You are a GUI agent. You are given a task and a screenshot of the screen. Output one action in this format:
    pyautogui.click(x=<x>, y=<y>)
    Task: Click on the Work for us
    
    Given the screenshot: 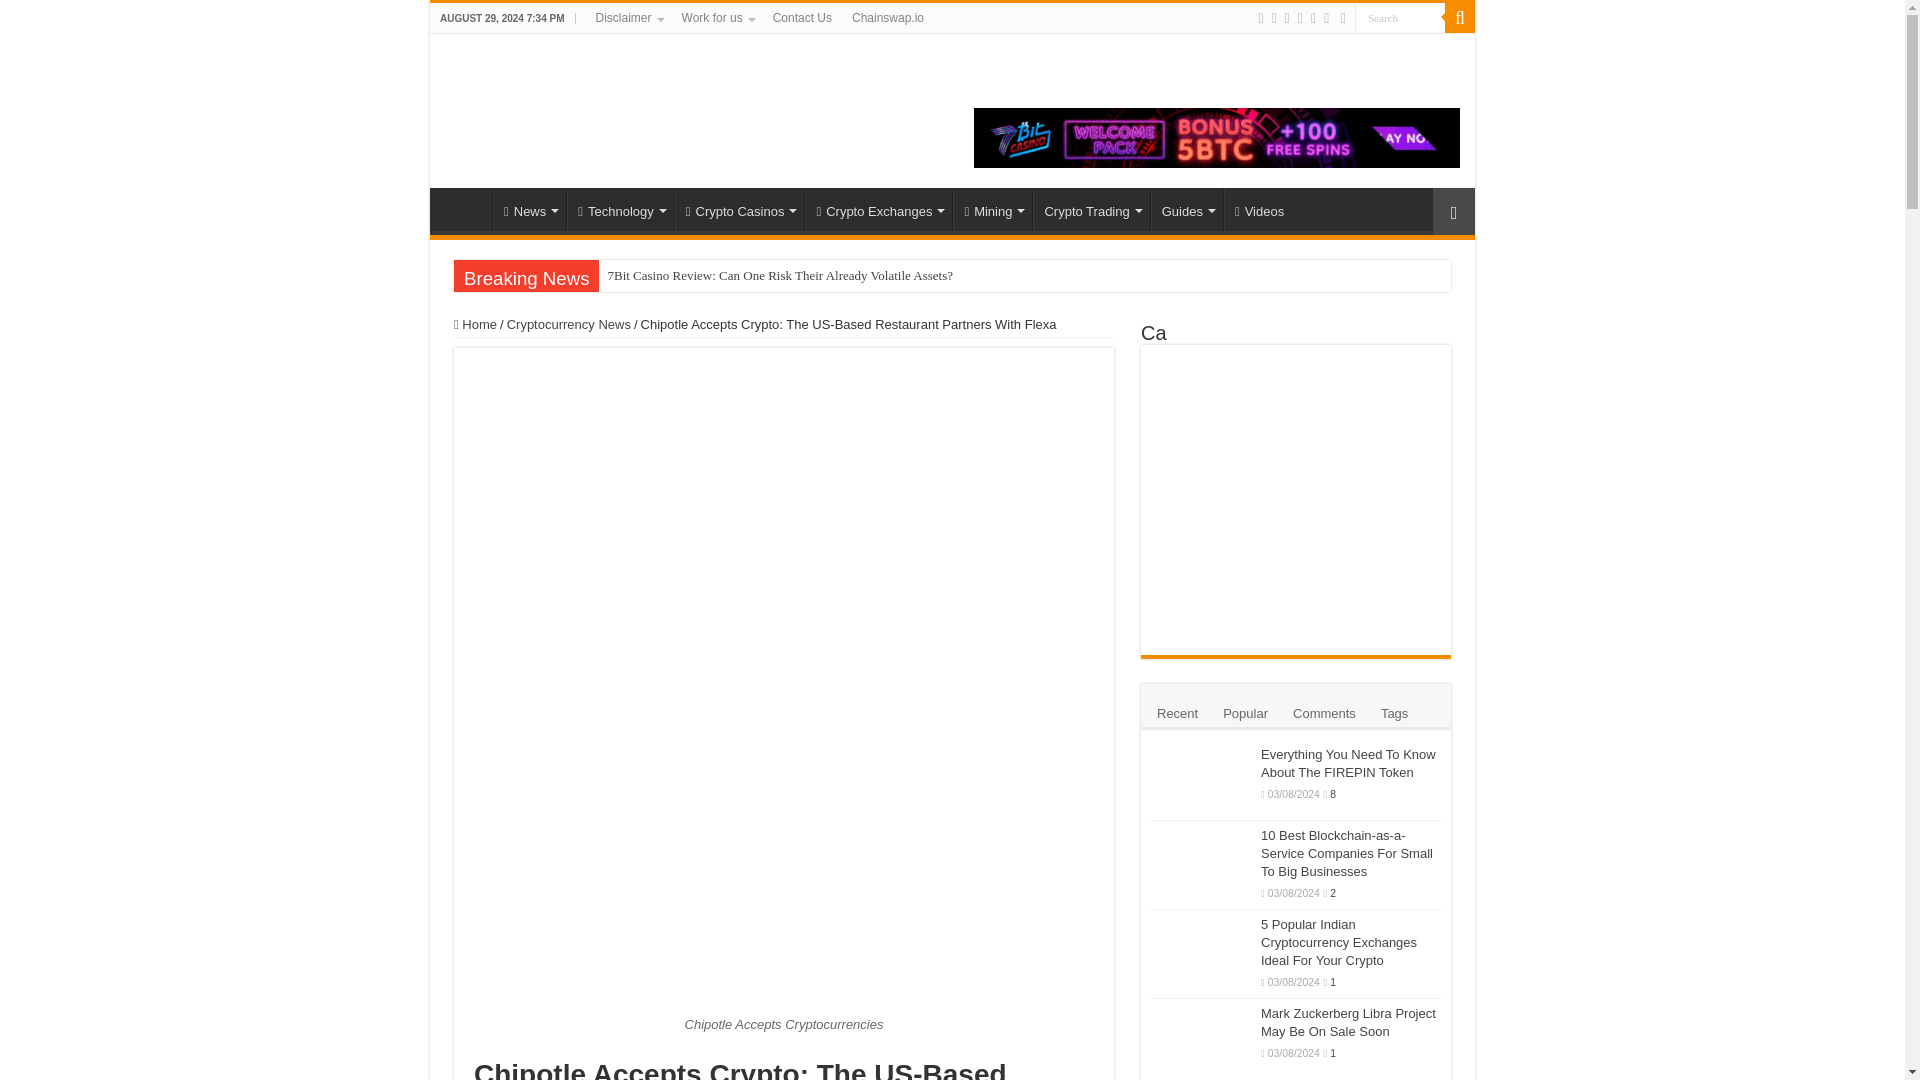 What is the action you would take?
    pyautogui.click(x=717, y=18)
    